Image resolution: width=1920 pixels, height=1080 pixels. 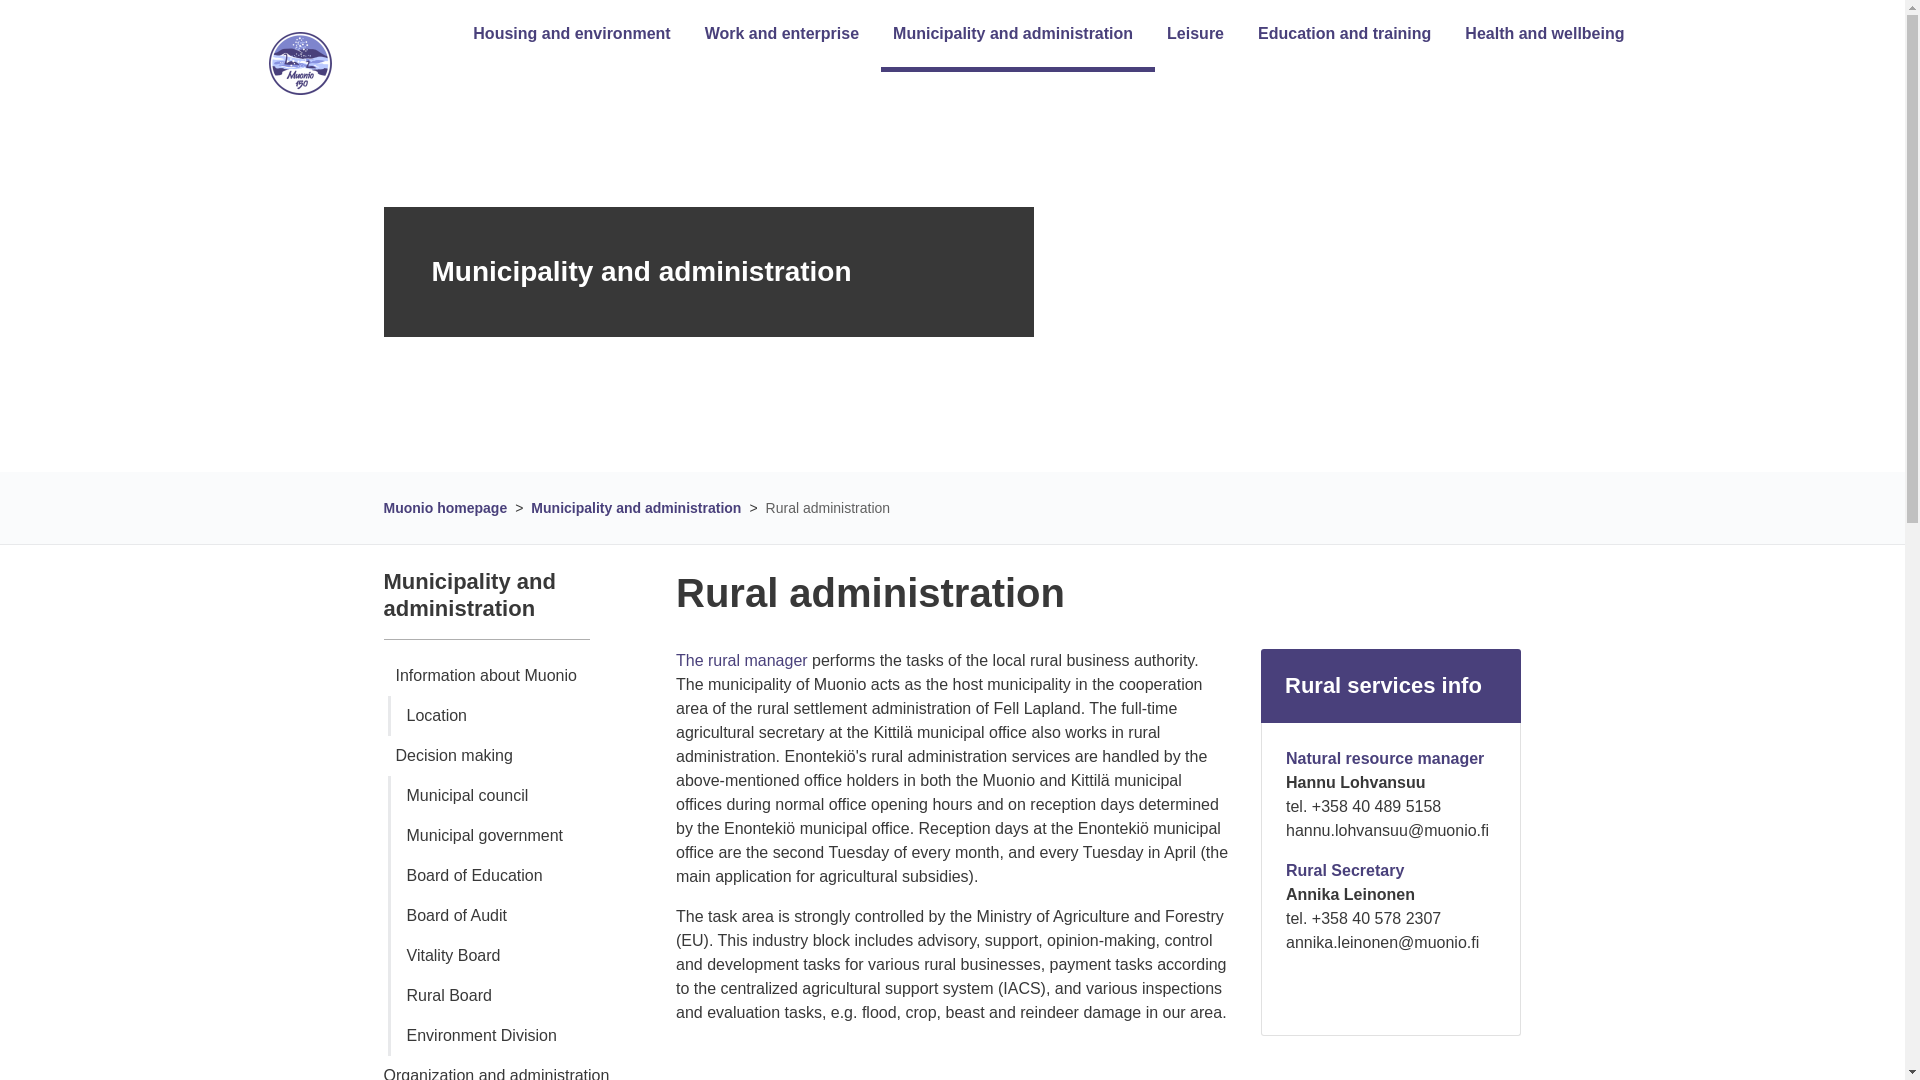 I want to click on etusivulle, so click(x=299, y=64).